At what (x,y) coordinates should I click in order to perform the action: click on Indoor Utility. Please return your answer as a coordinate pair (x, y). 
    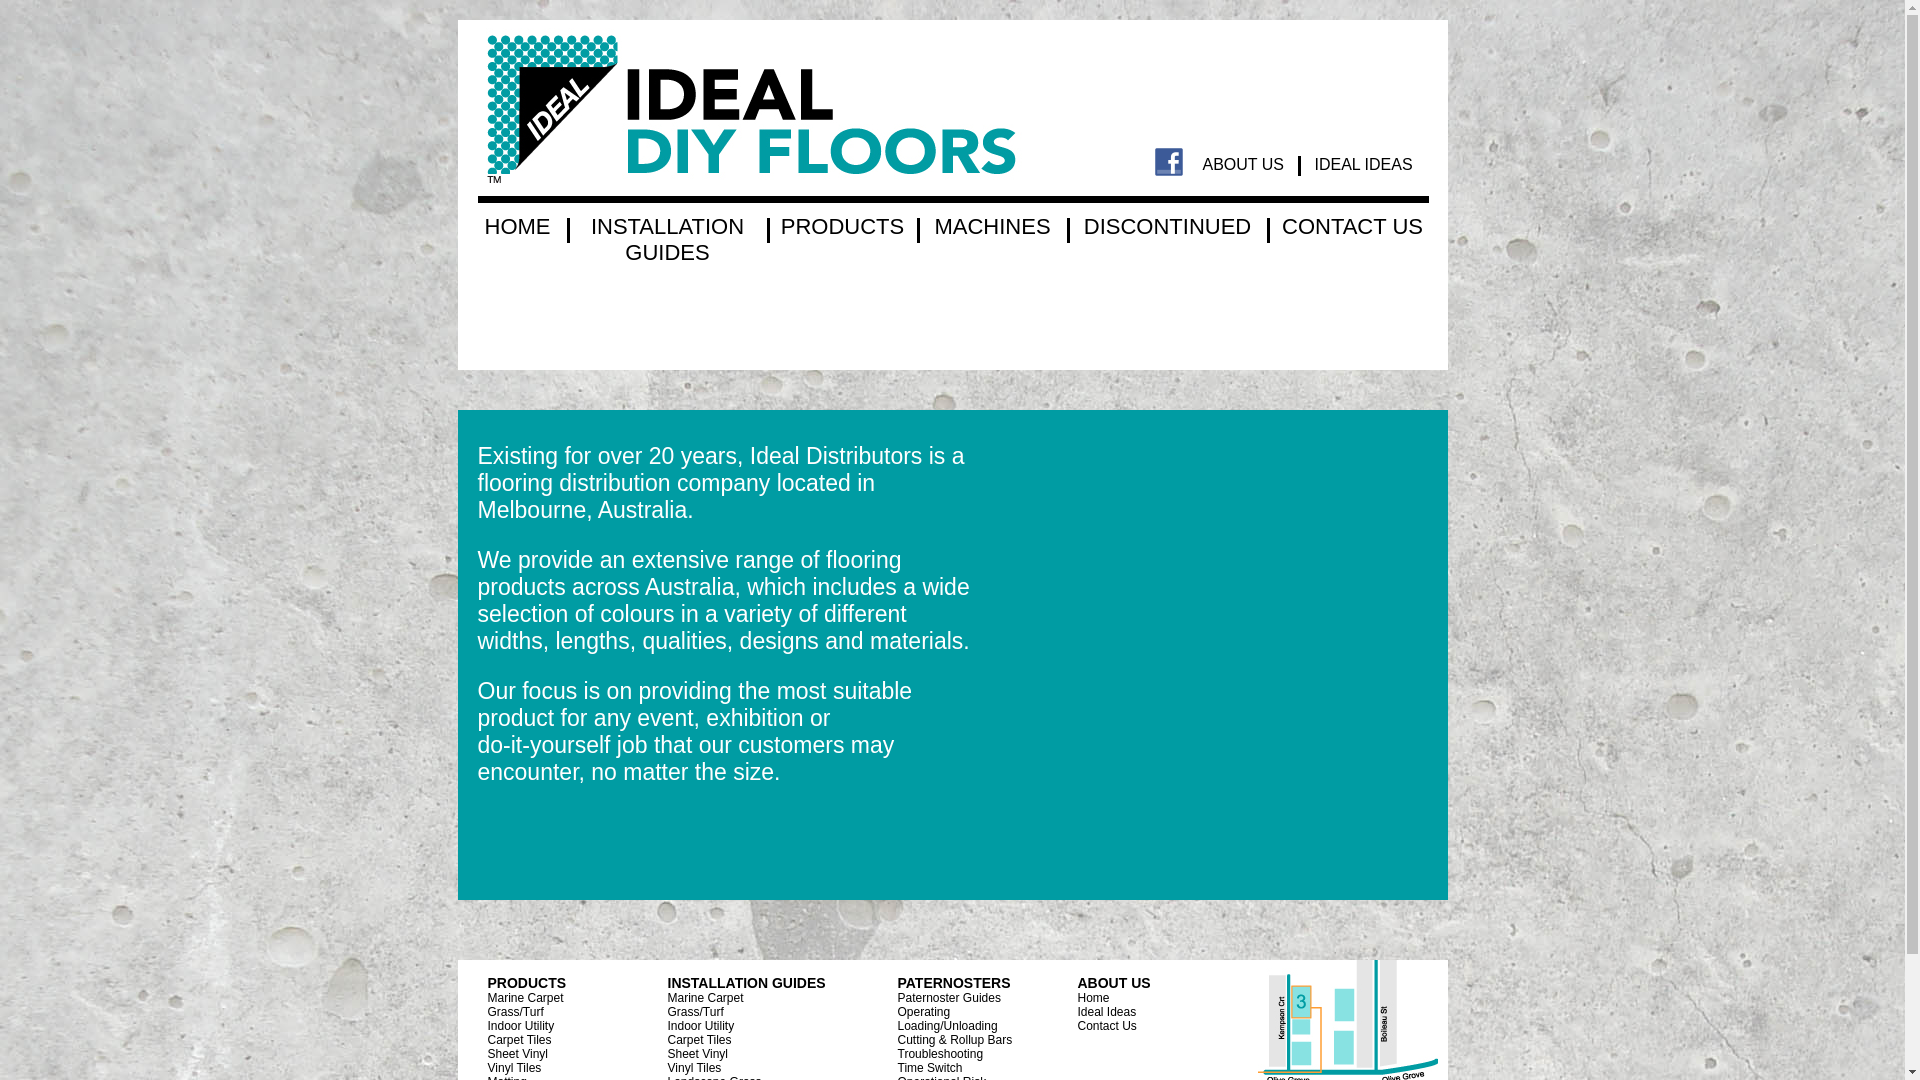
    Looking at the image, I should click on (702, 1024).